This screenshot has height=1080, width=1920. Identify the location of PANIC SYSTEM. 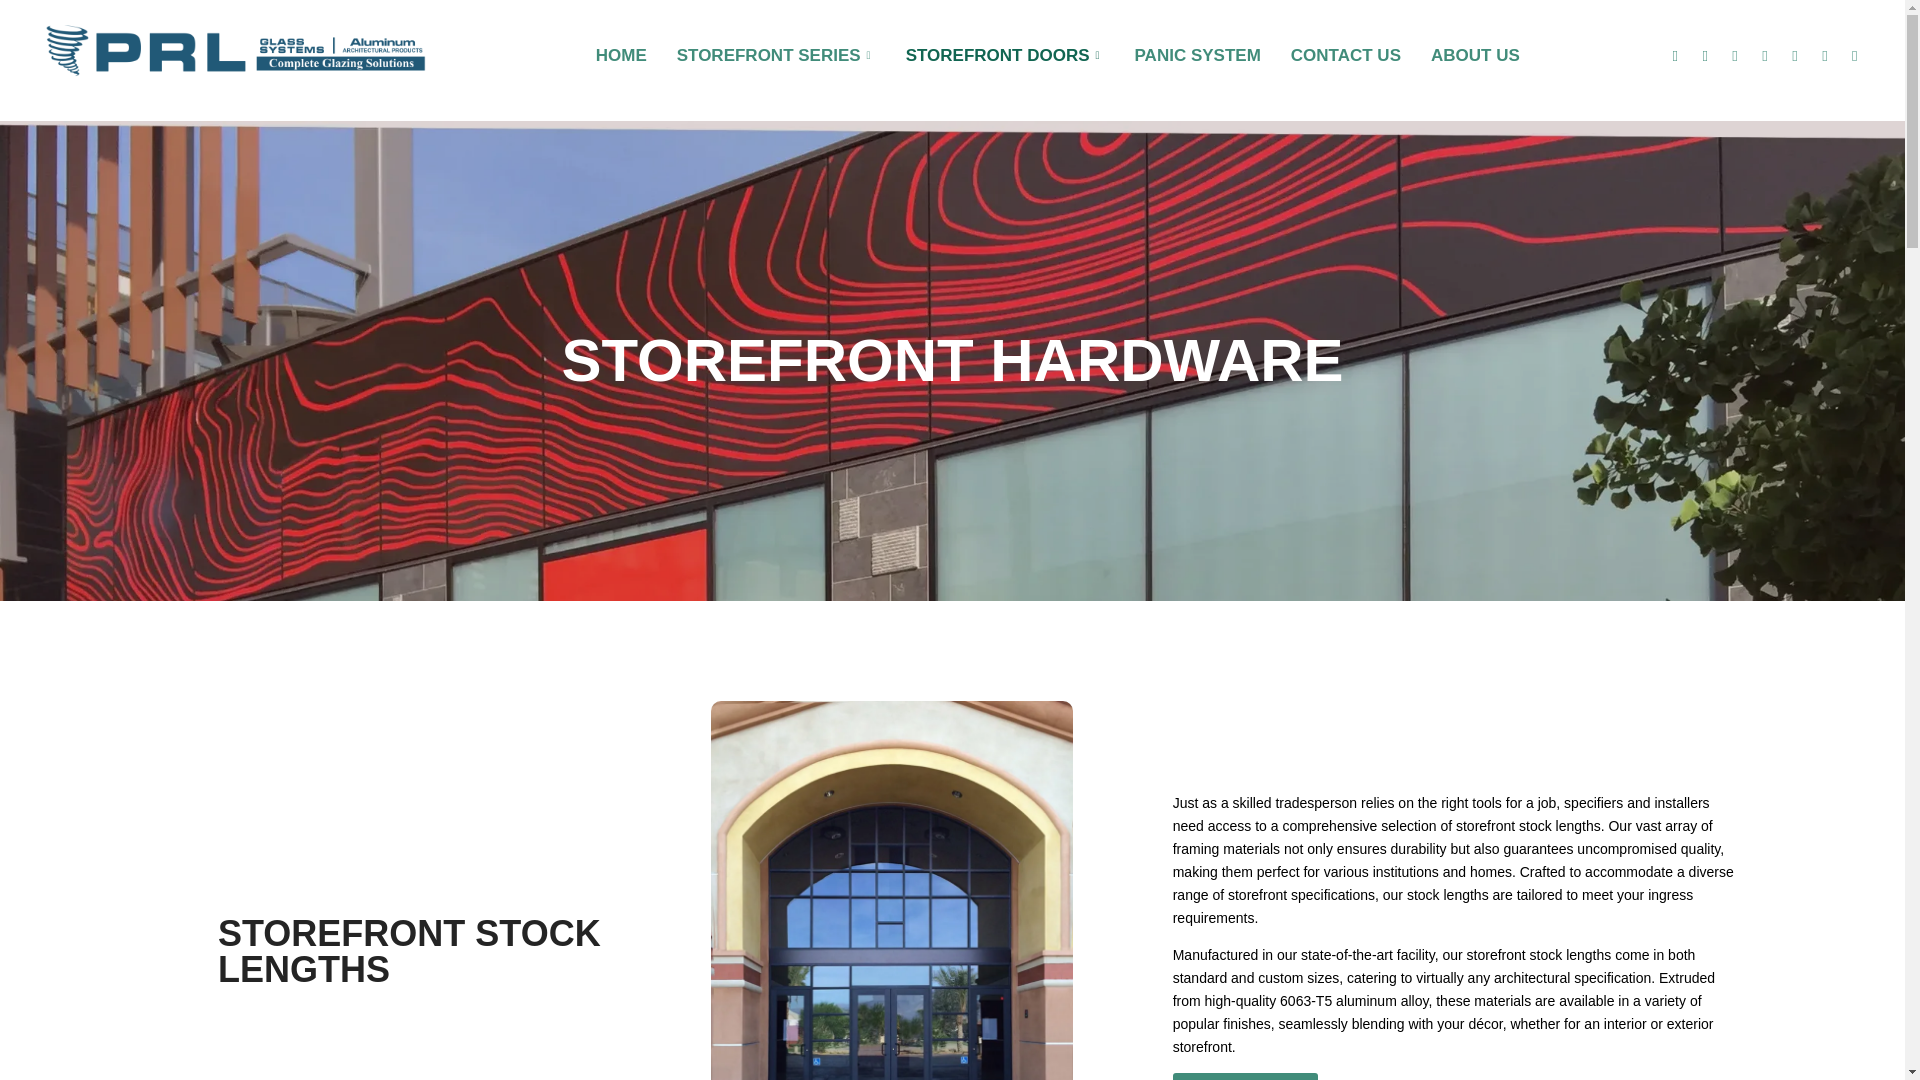
(1198, 54).